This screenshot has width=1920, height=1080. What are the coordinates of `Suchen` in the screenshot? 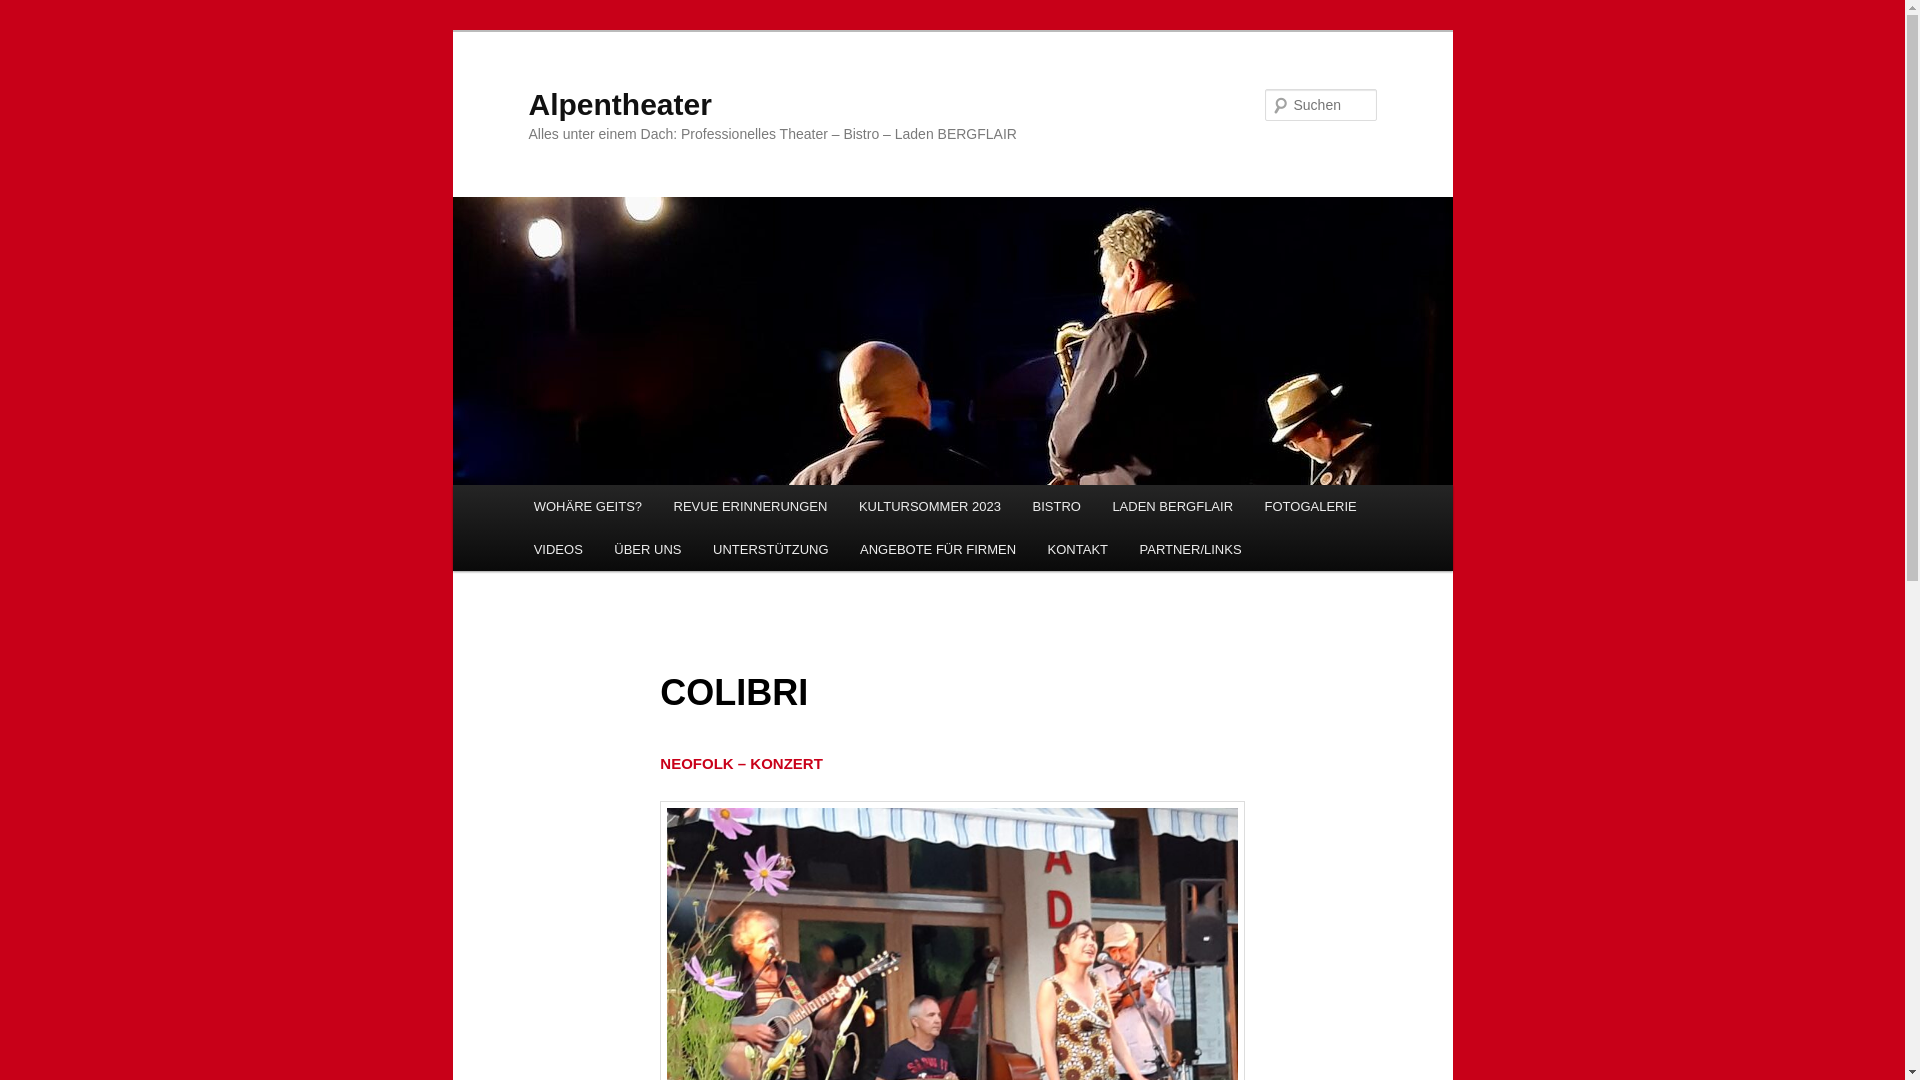 It's located at (34, 12).